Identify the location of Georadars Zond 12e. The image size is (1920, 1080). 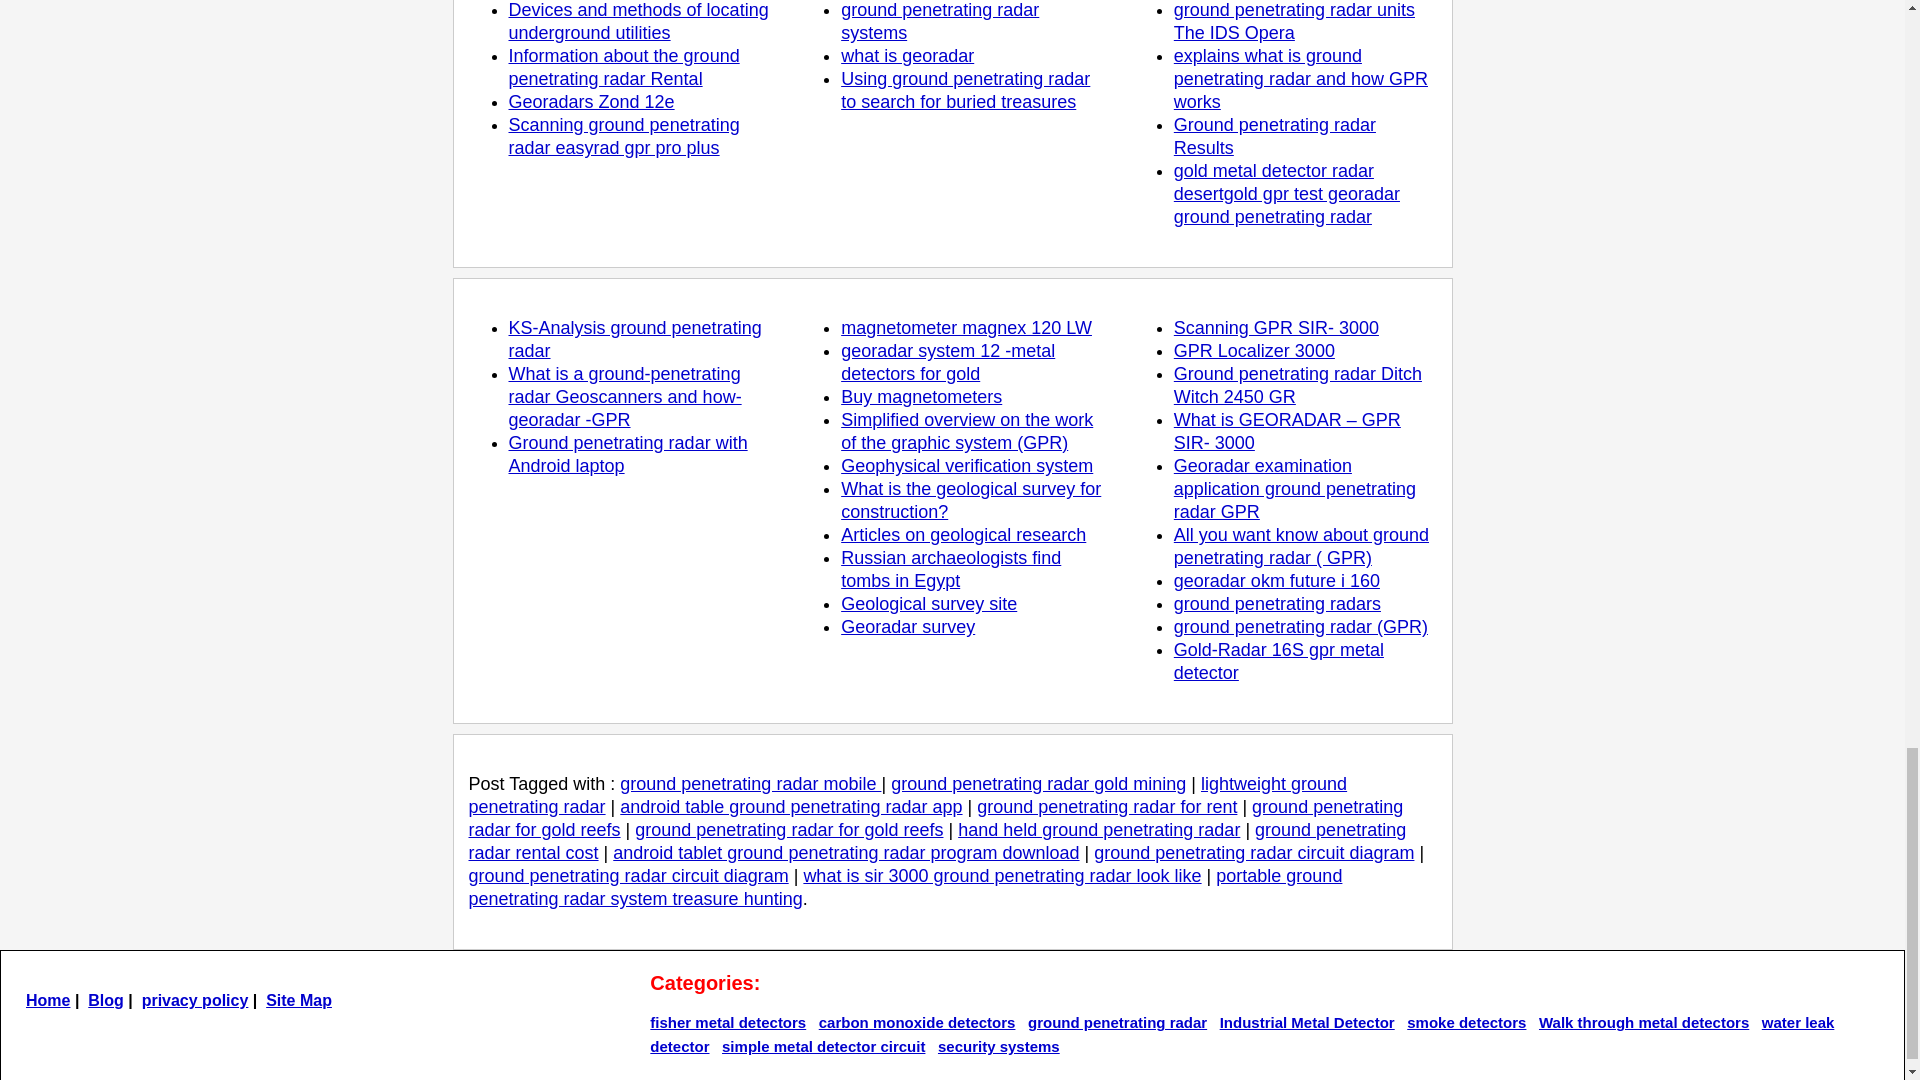
(590, 102).